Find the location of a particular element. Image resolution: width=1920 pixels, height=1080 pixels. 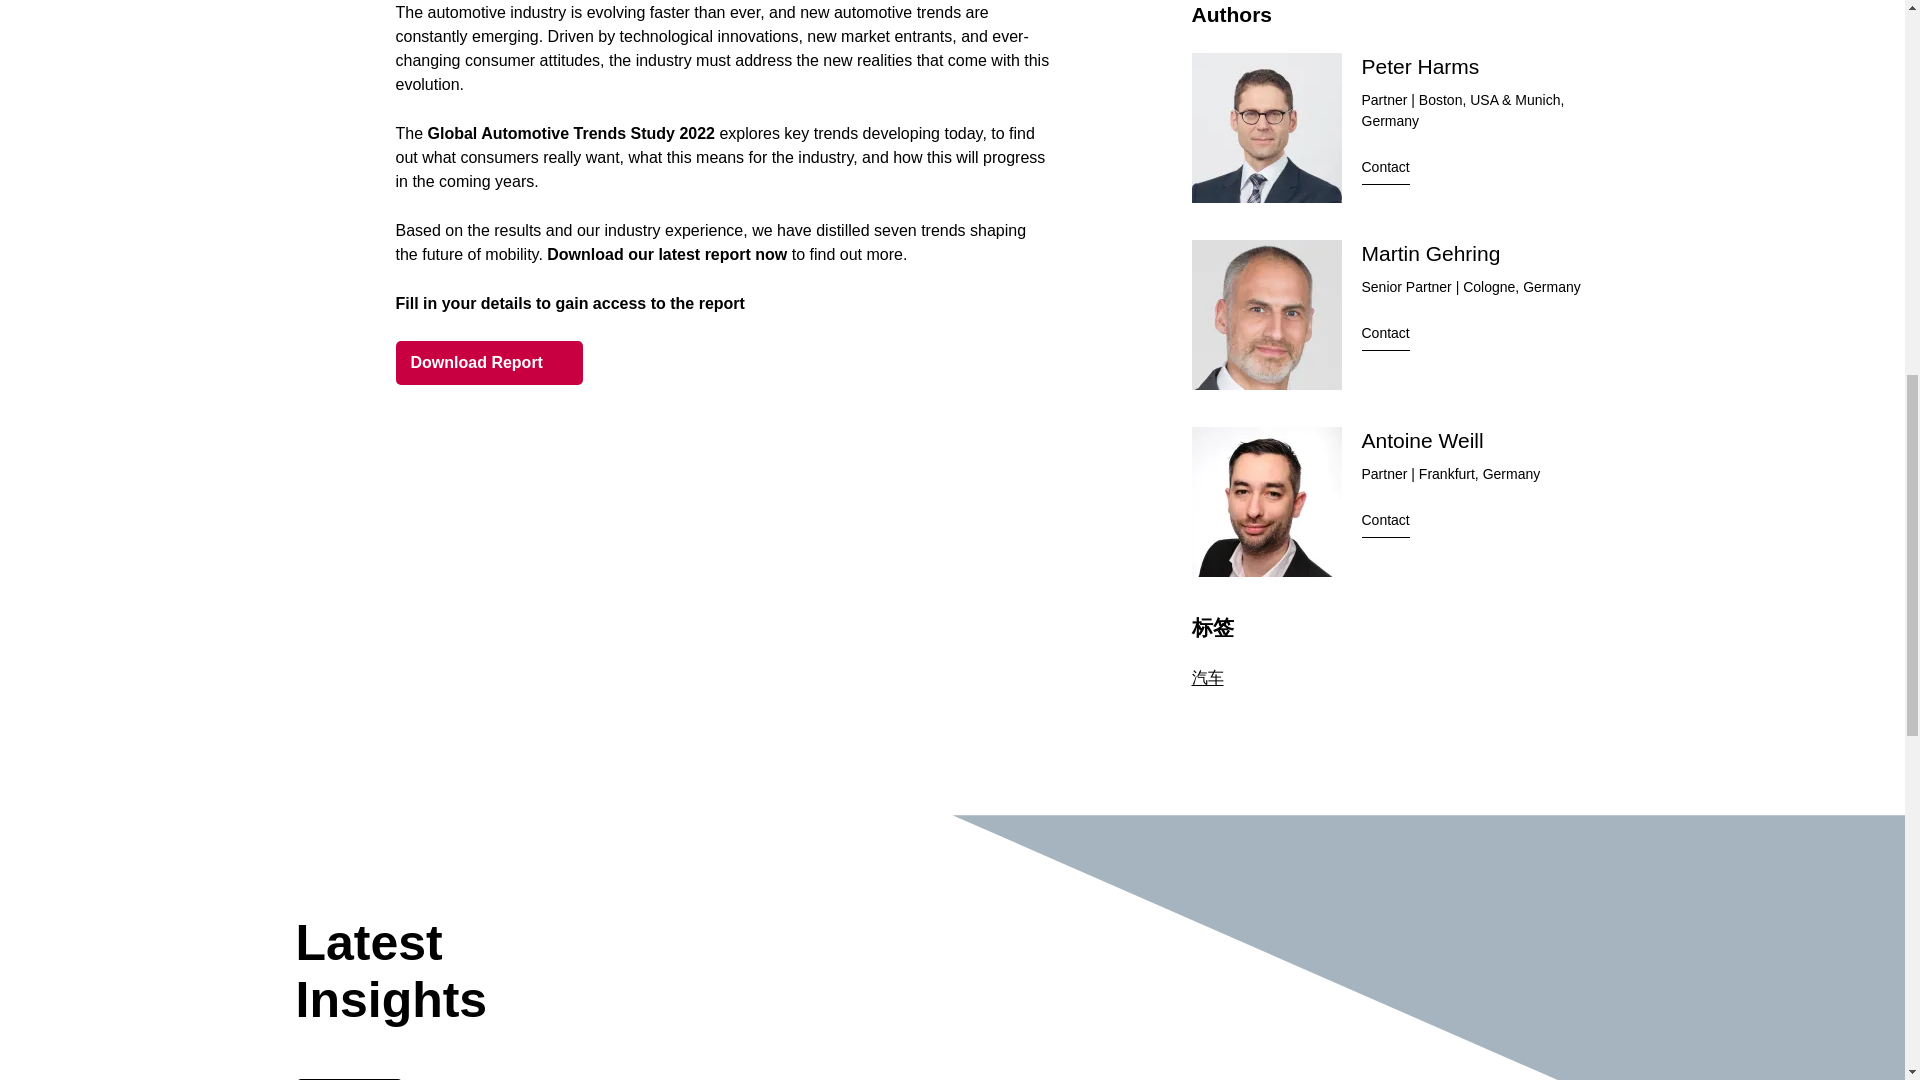

Peter Harms is located at coordinates (1420, 66).